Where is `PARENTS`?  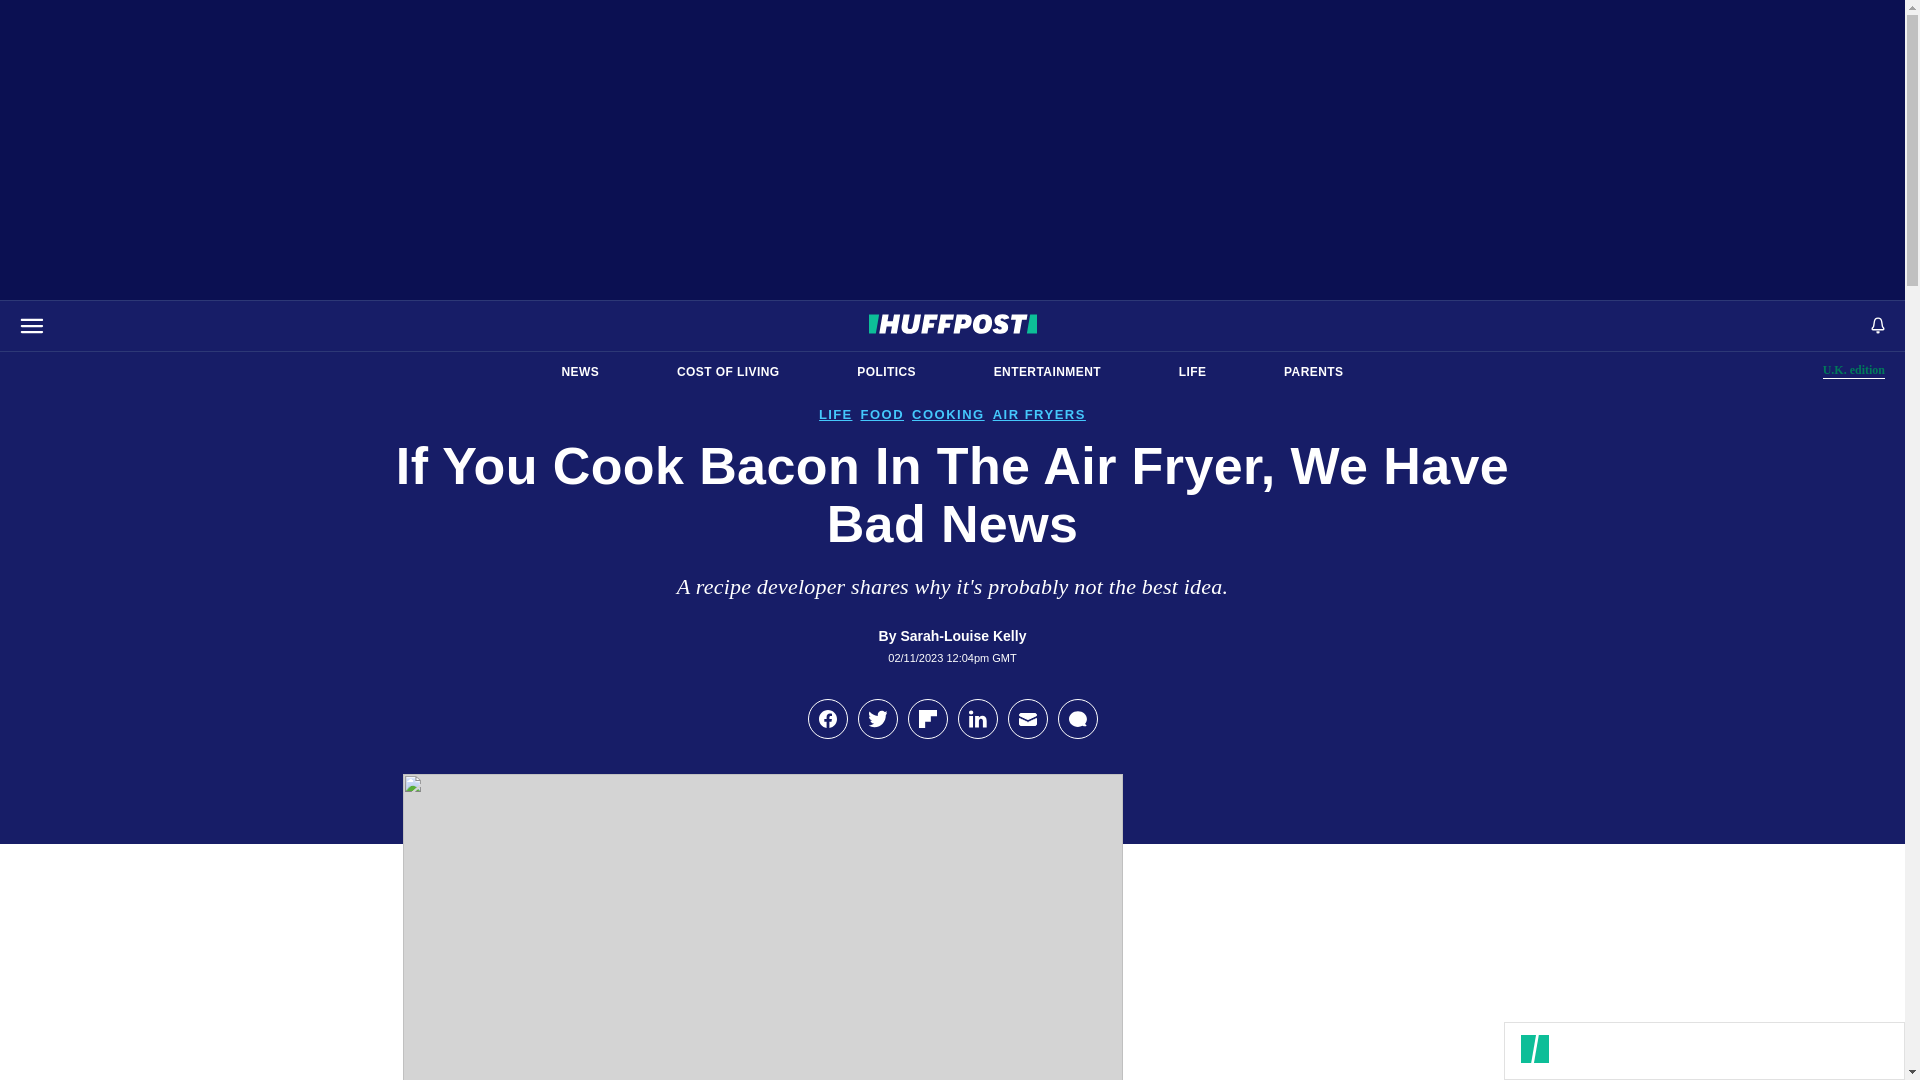
PARENTS is located at coordinates (728, 372).